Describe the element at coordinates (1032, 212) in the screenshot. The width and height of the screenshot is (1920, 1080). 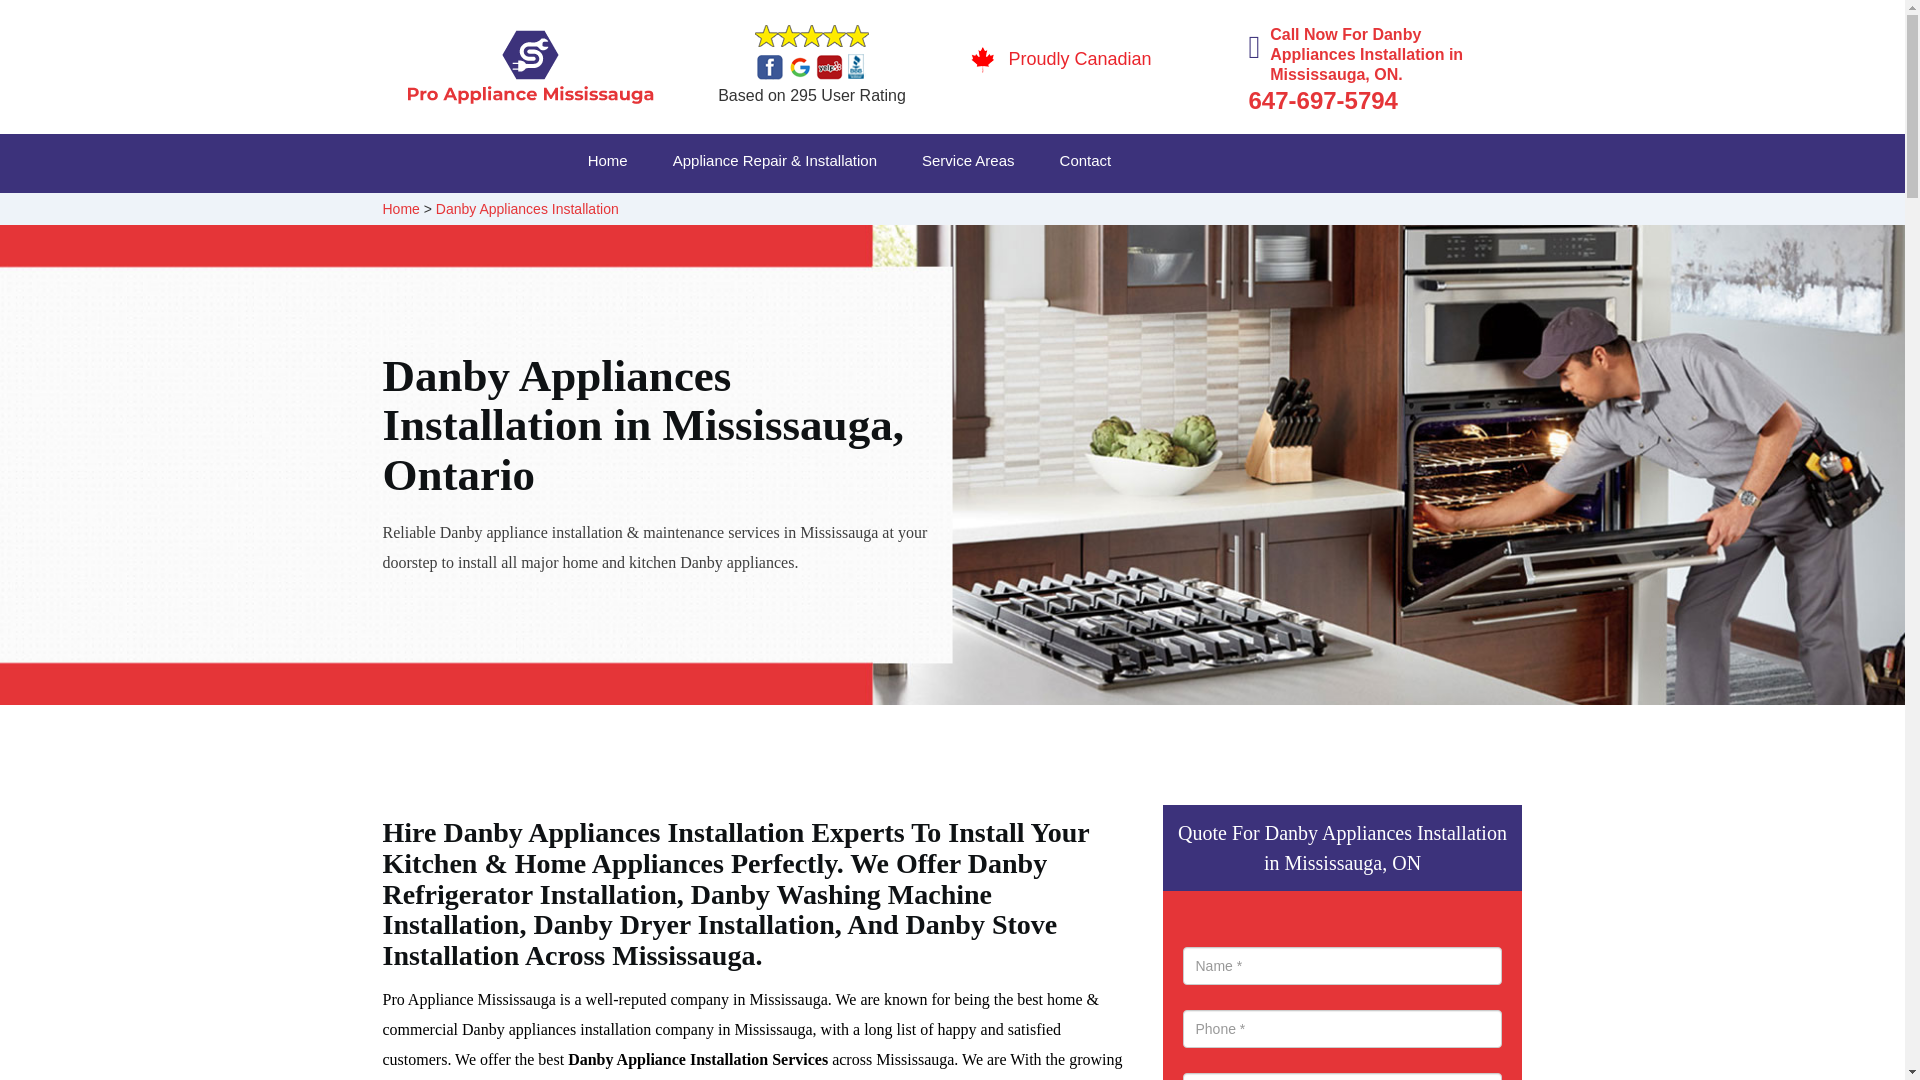
I see `Gas Stove Repair` at that location.